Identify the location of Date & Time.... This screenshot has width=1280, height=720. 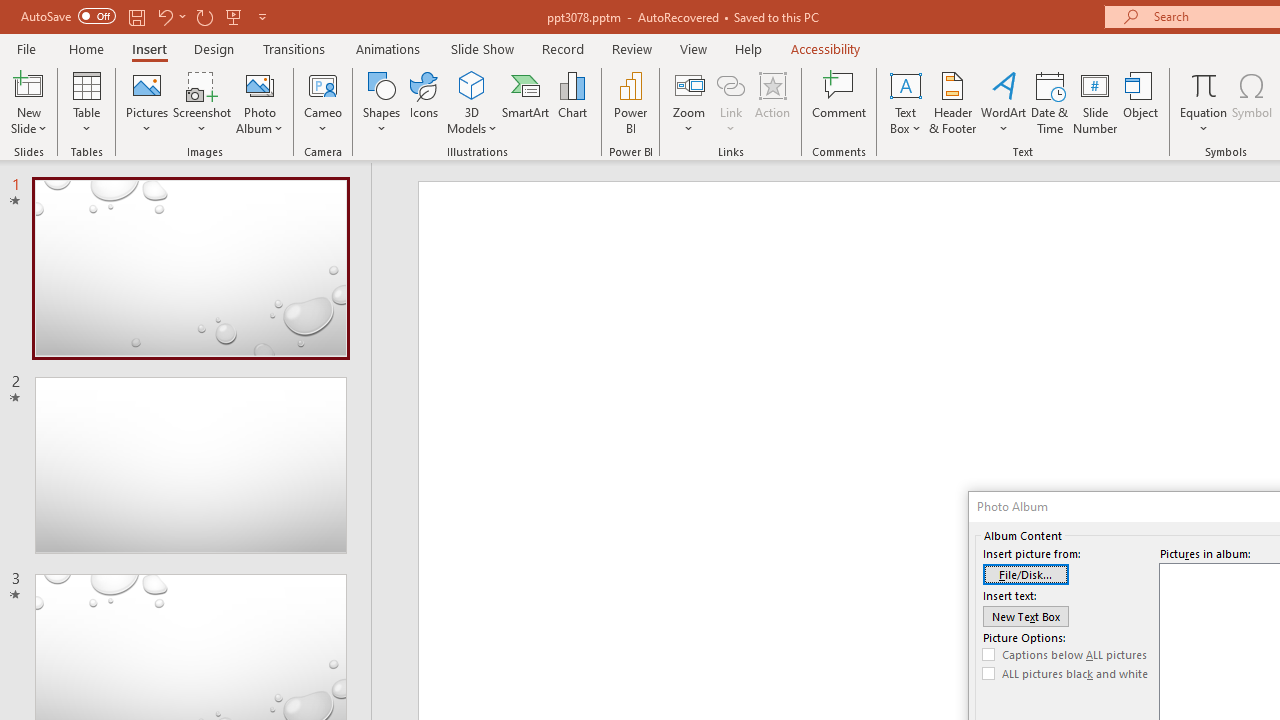
(1050, 102).